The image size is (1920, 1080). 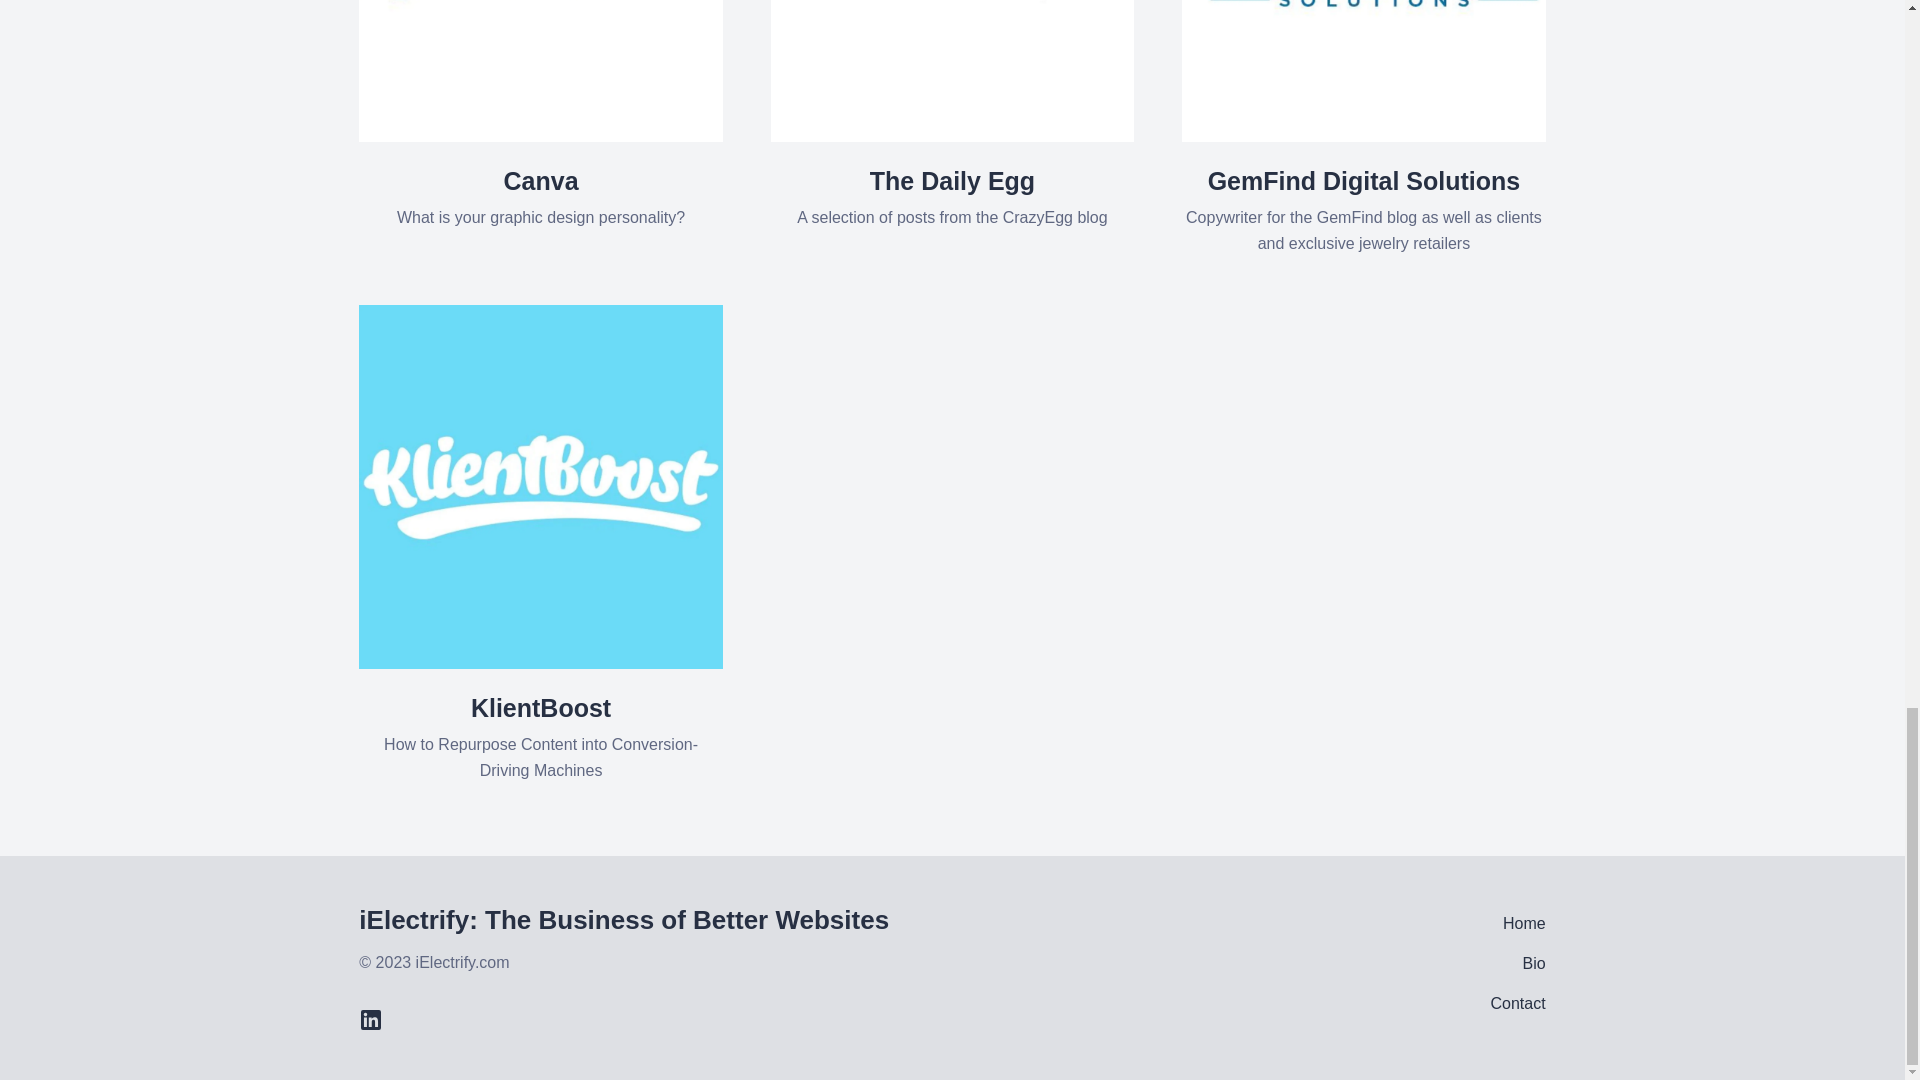 I want to click on Canva, so click(x=1534, y=963).